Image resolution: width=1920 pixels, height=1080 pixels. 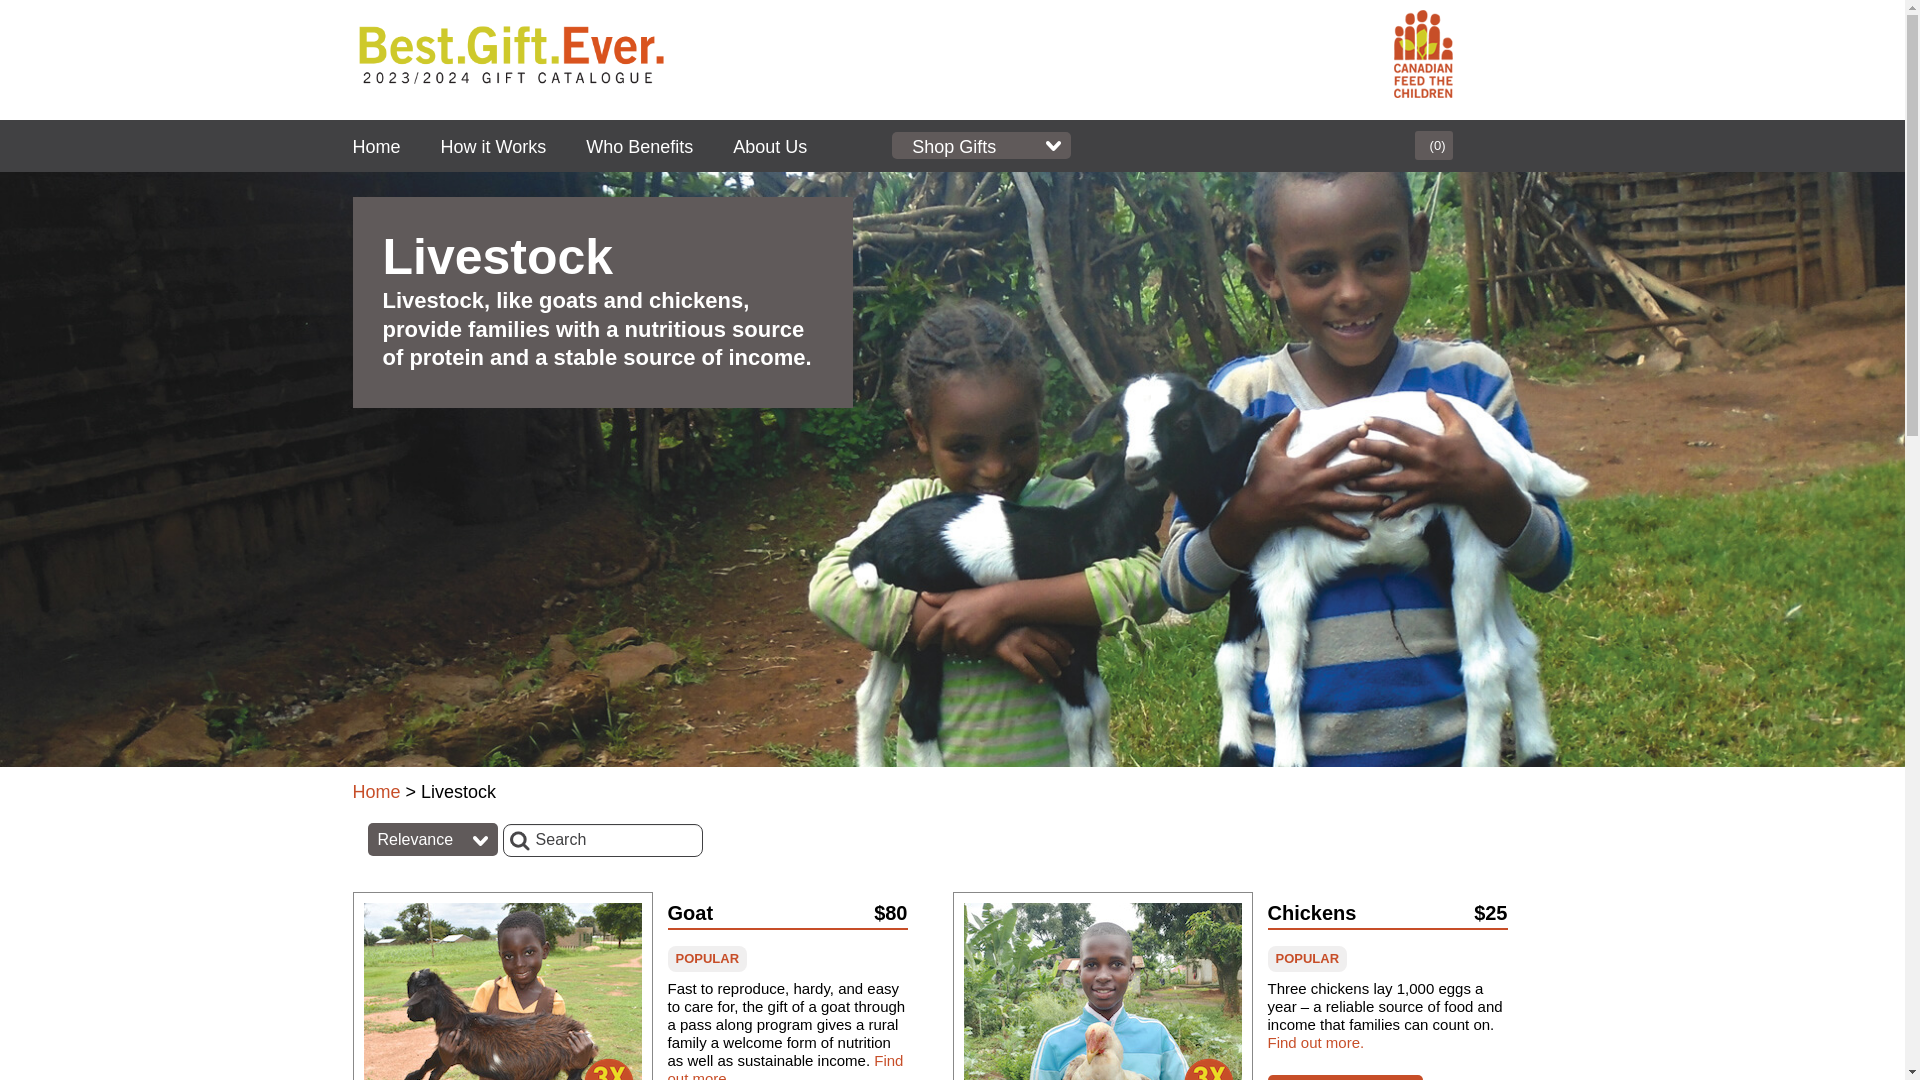 I want to click on Shop Gifts, so click(x=982, y=146).